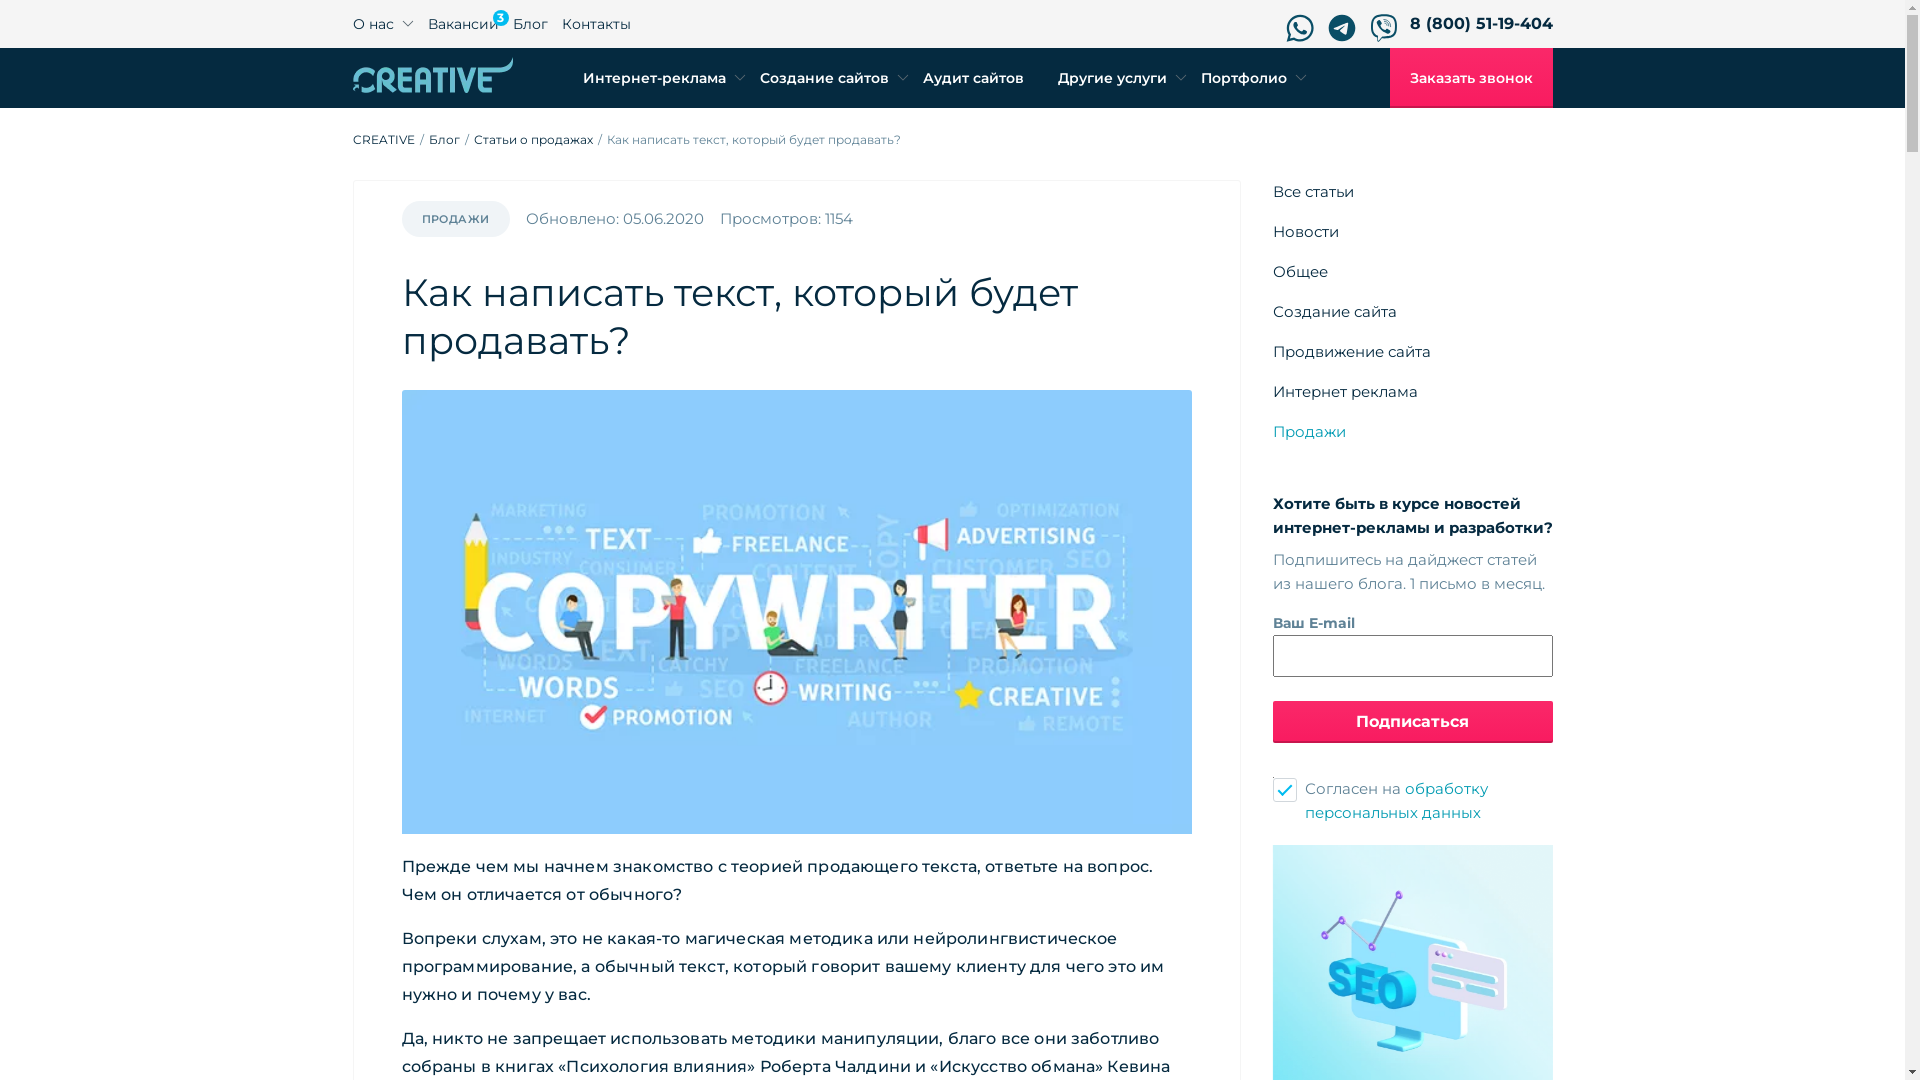  What do you see at coordinates (1482, 24) in the screenshot?
I see `8 (800) 51-19-404` at bounding box center [1482, 24].